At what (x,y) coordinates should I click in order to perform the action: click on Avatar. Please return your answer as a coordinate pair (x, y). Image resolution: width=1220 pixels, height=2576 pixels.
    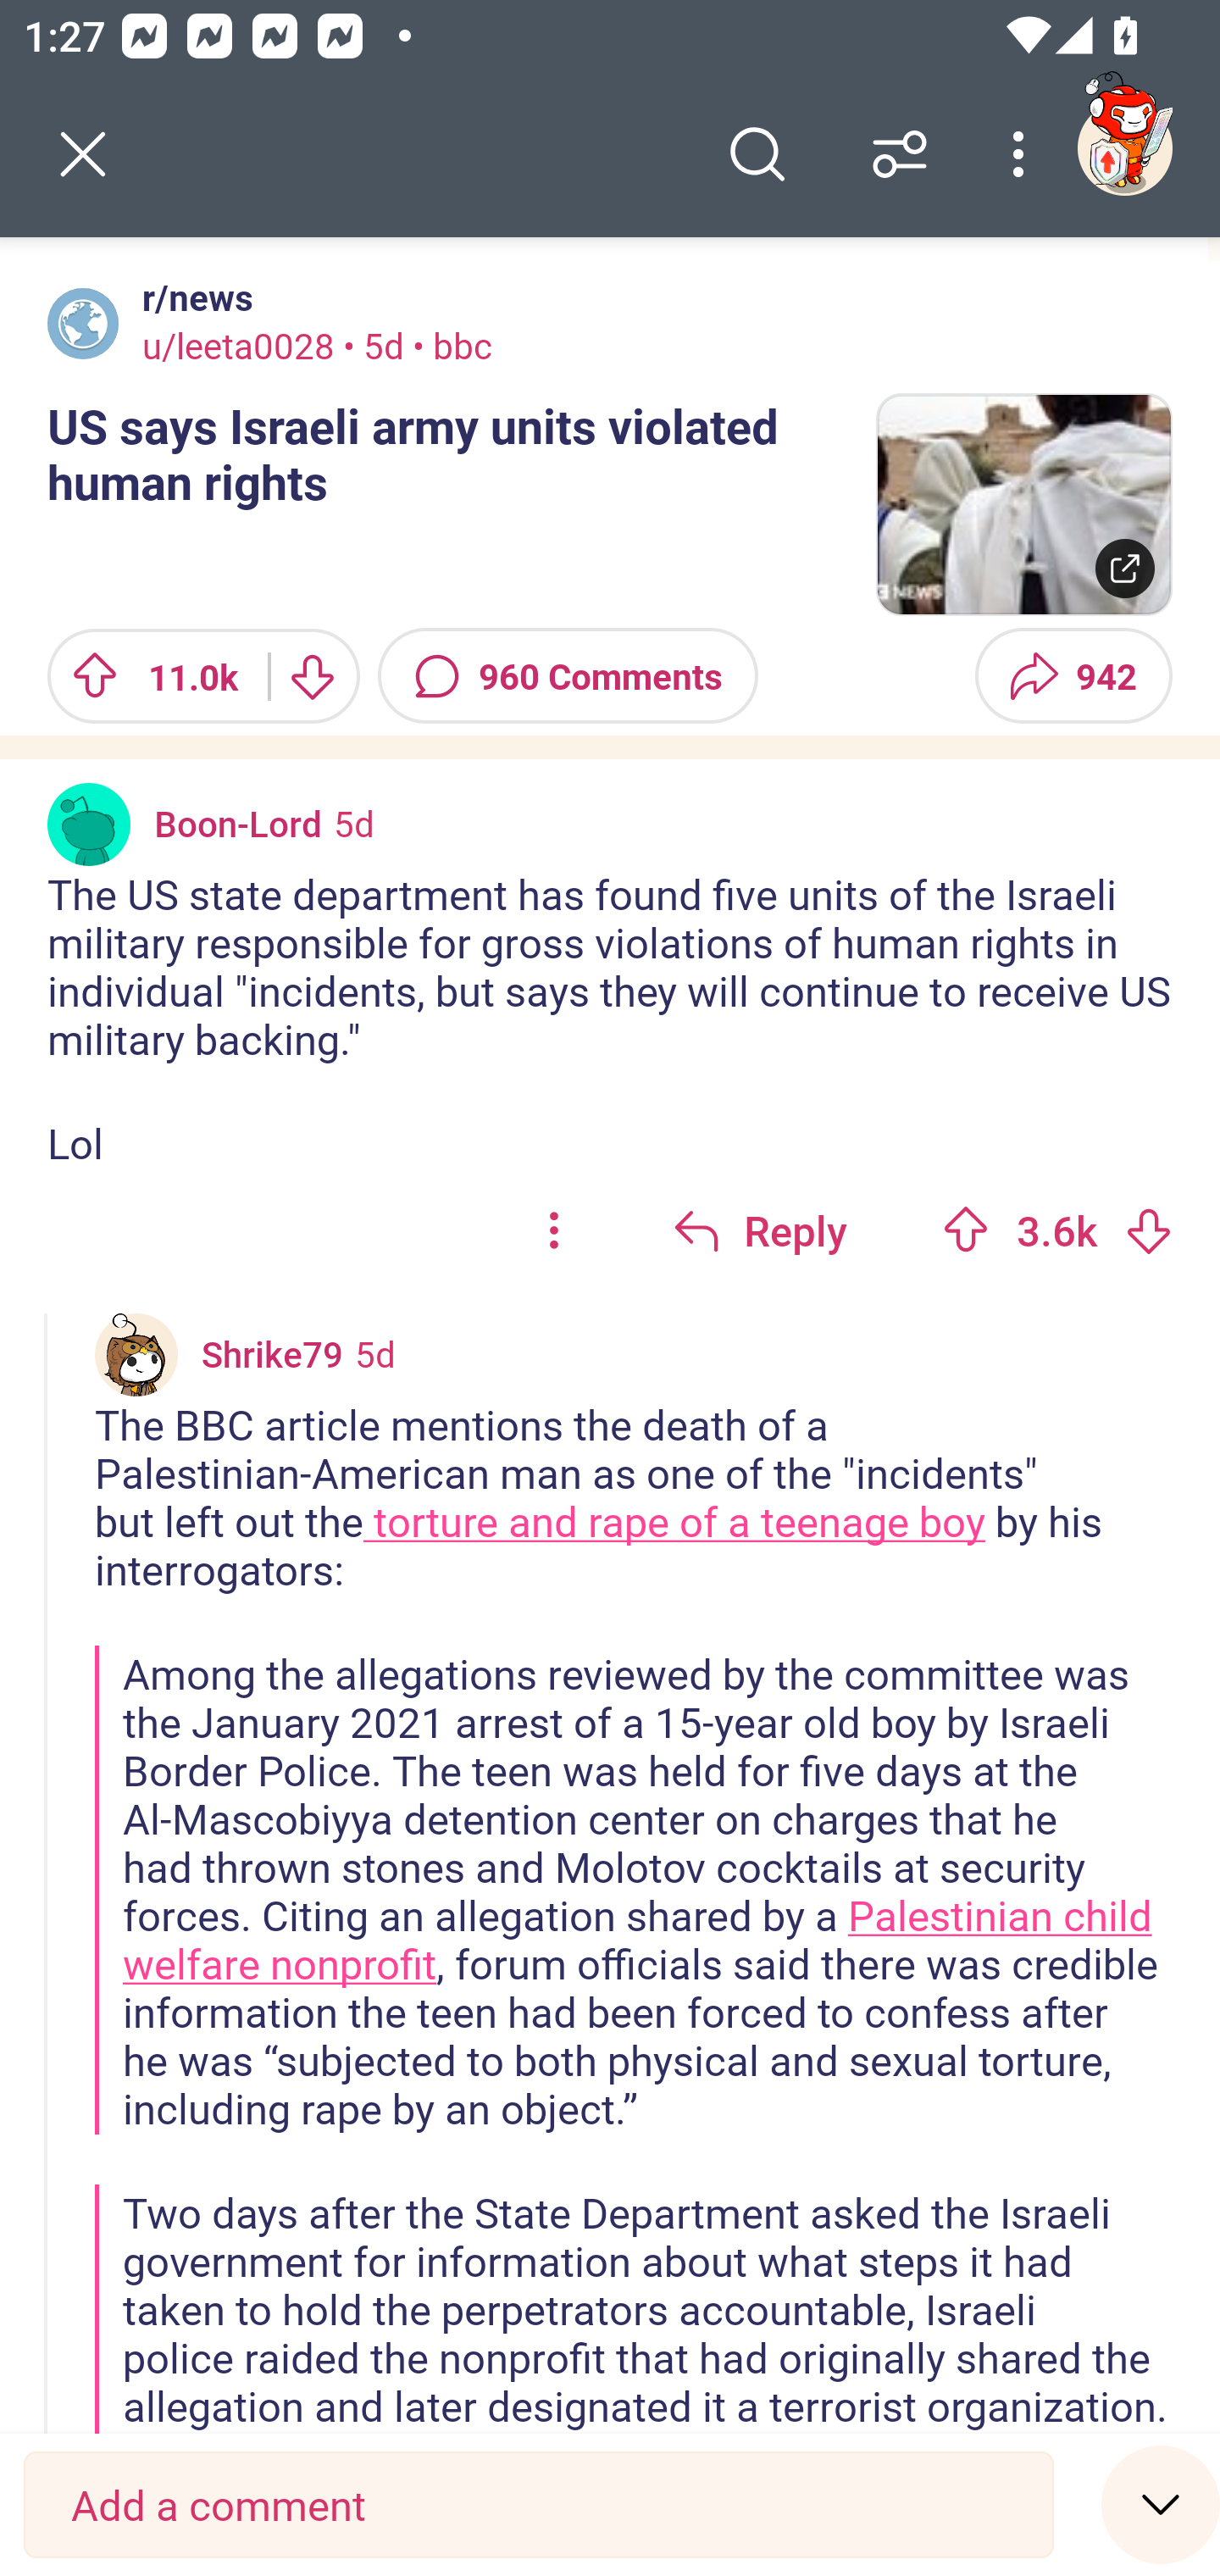
    Looking at the image, I should click on (89, 824).